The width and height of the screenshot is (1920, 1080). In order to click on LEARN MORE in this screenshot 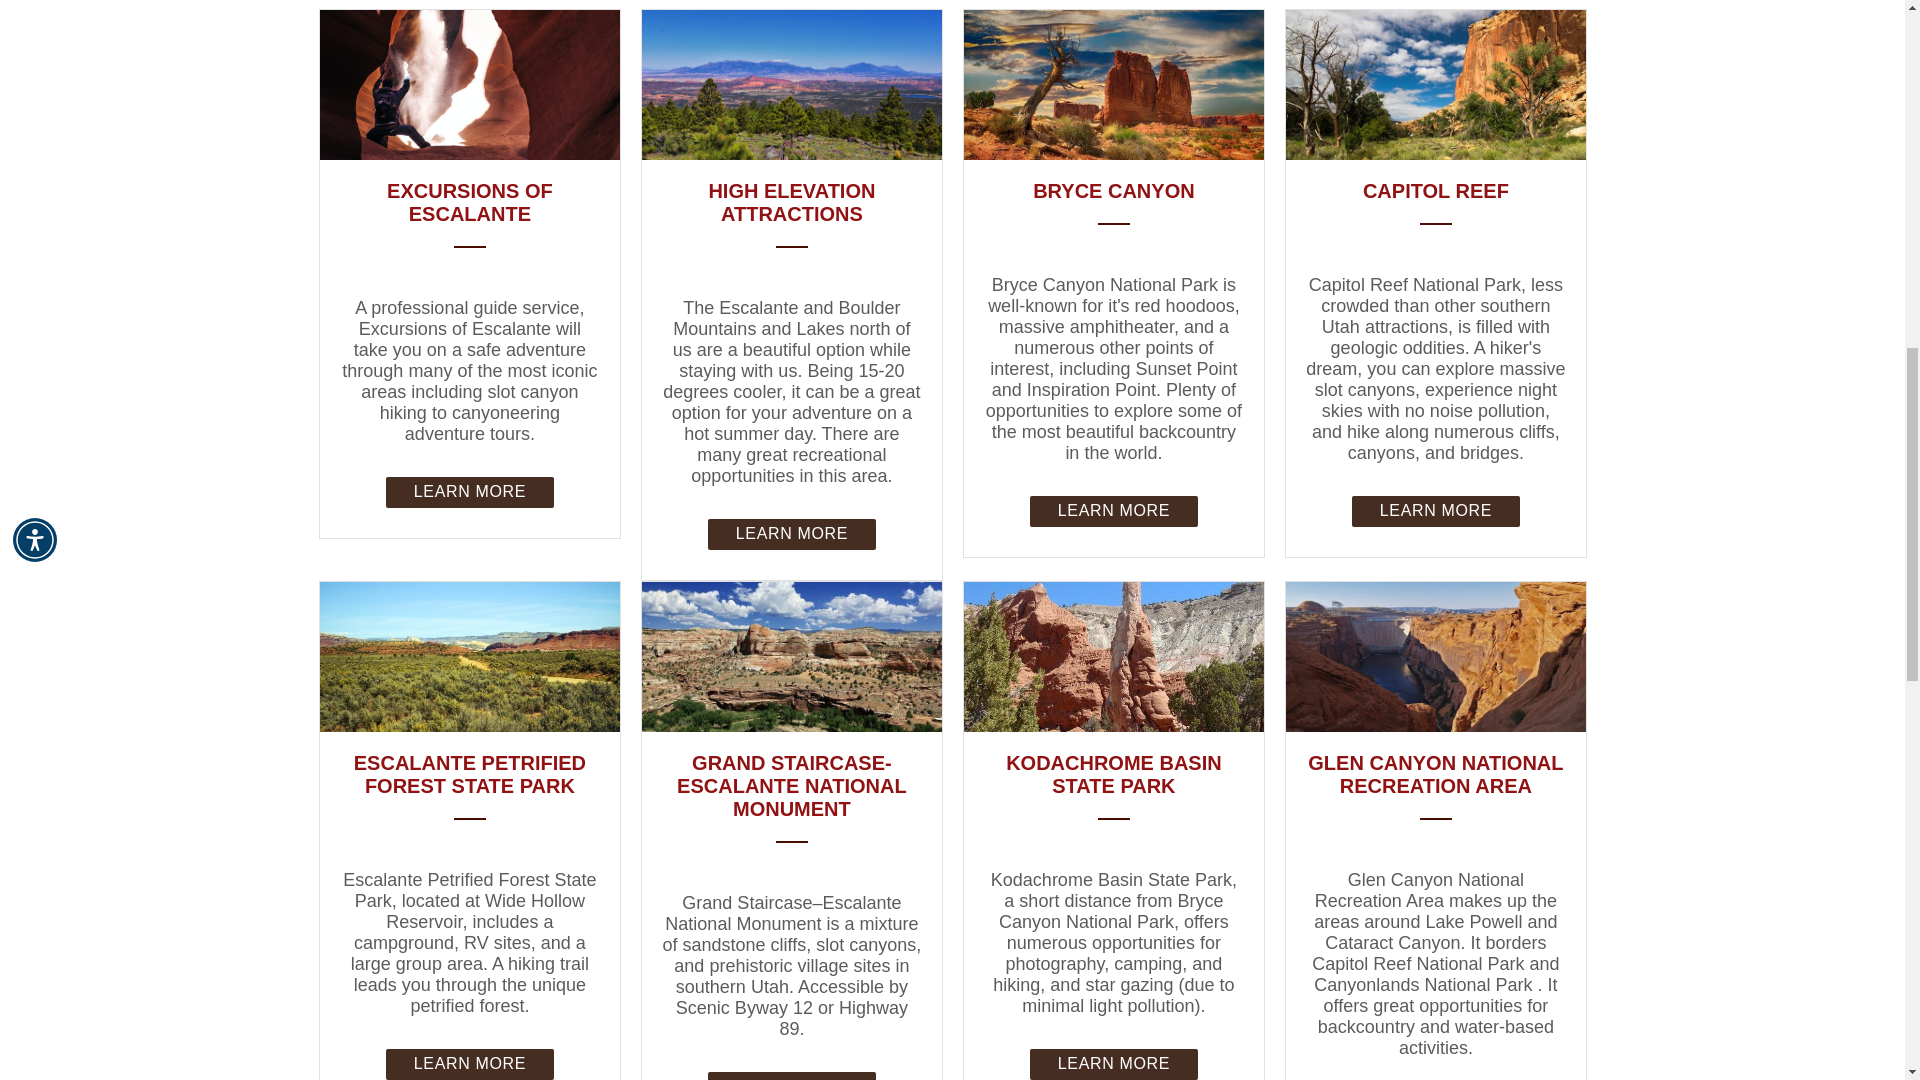, I will do `click(1112, 1062)`.